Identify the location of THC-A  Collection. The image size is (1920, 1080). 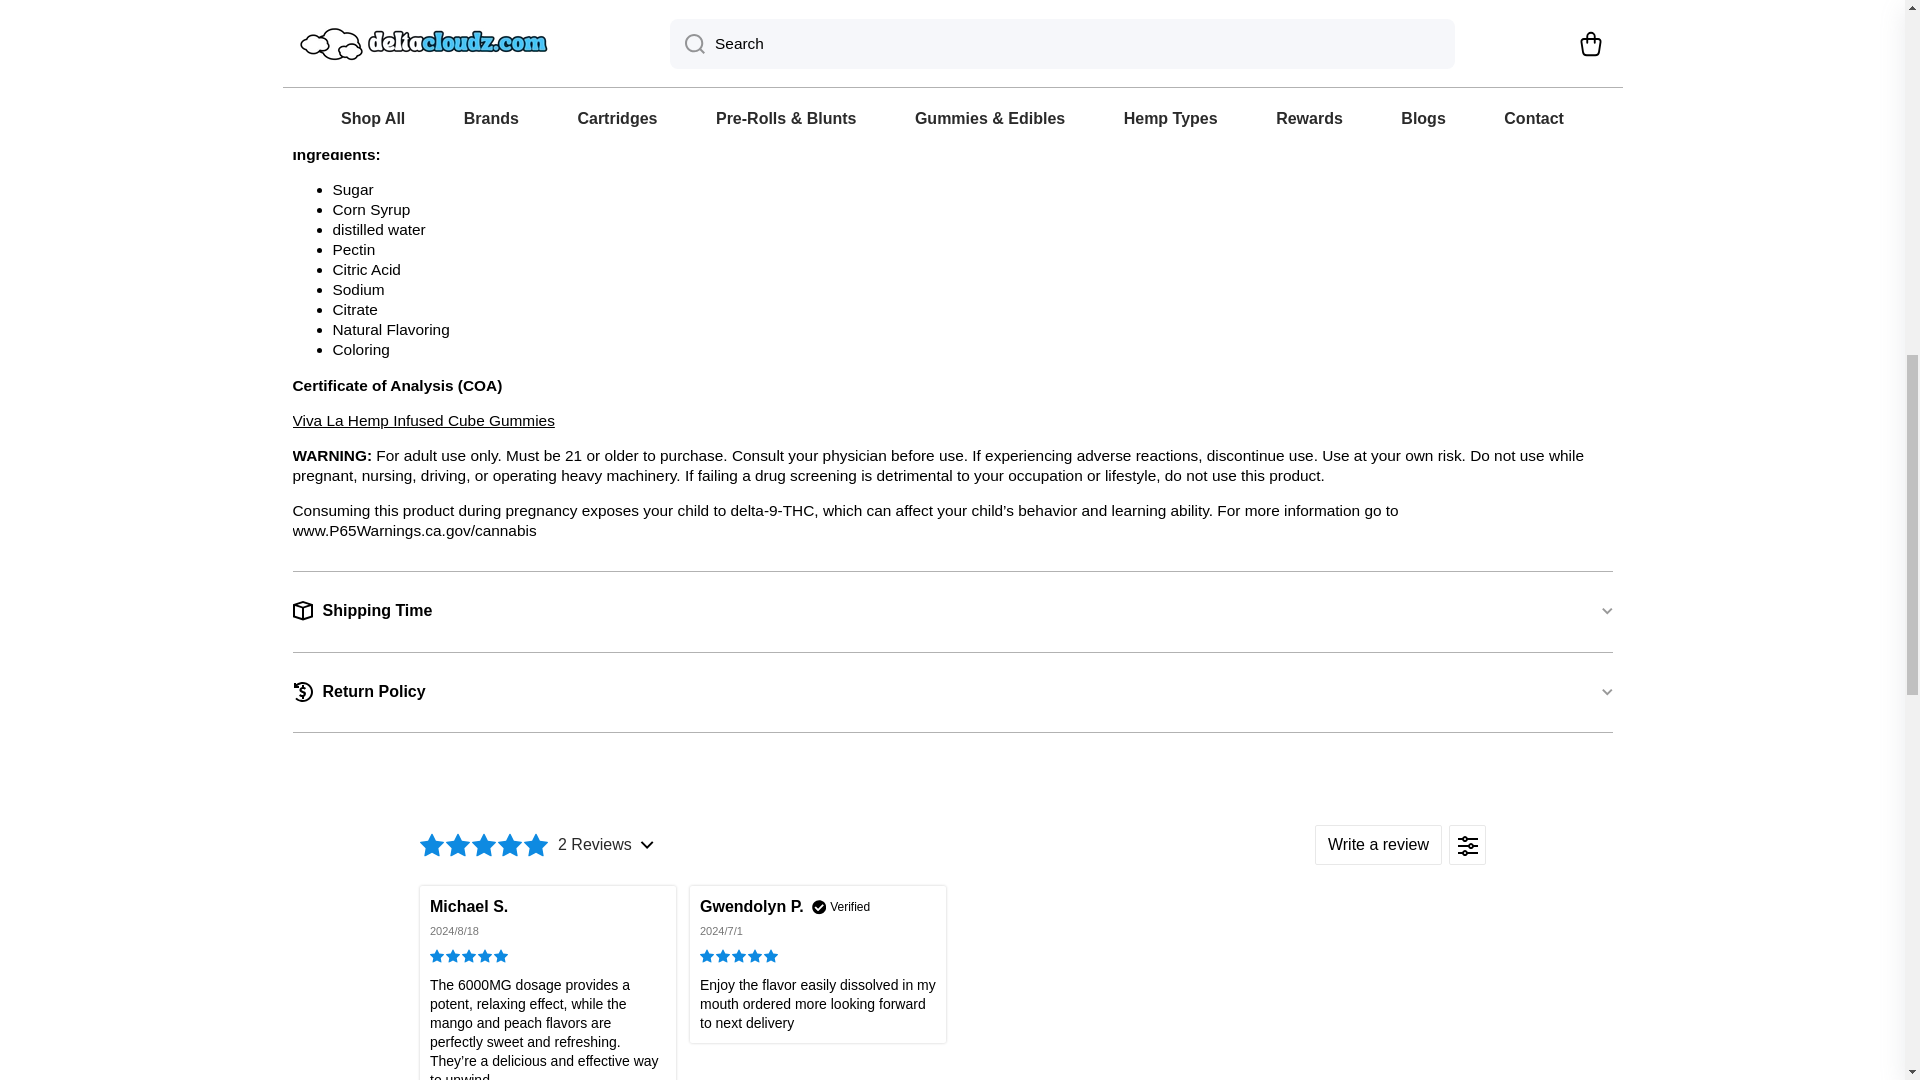
(474, 120).